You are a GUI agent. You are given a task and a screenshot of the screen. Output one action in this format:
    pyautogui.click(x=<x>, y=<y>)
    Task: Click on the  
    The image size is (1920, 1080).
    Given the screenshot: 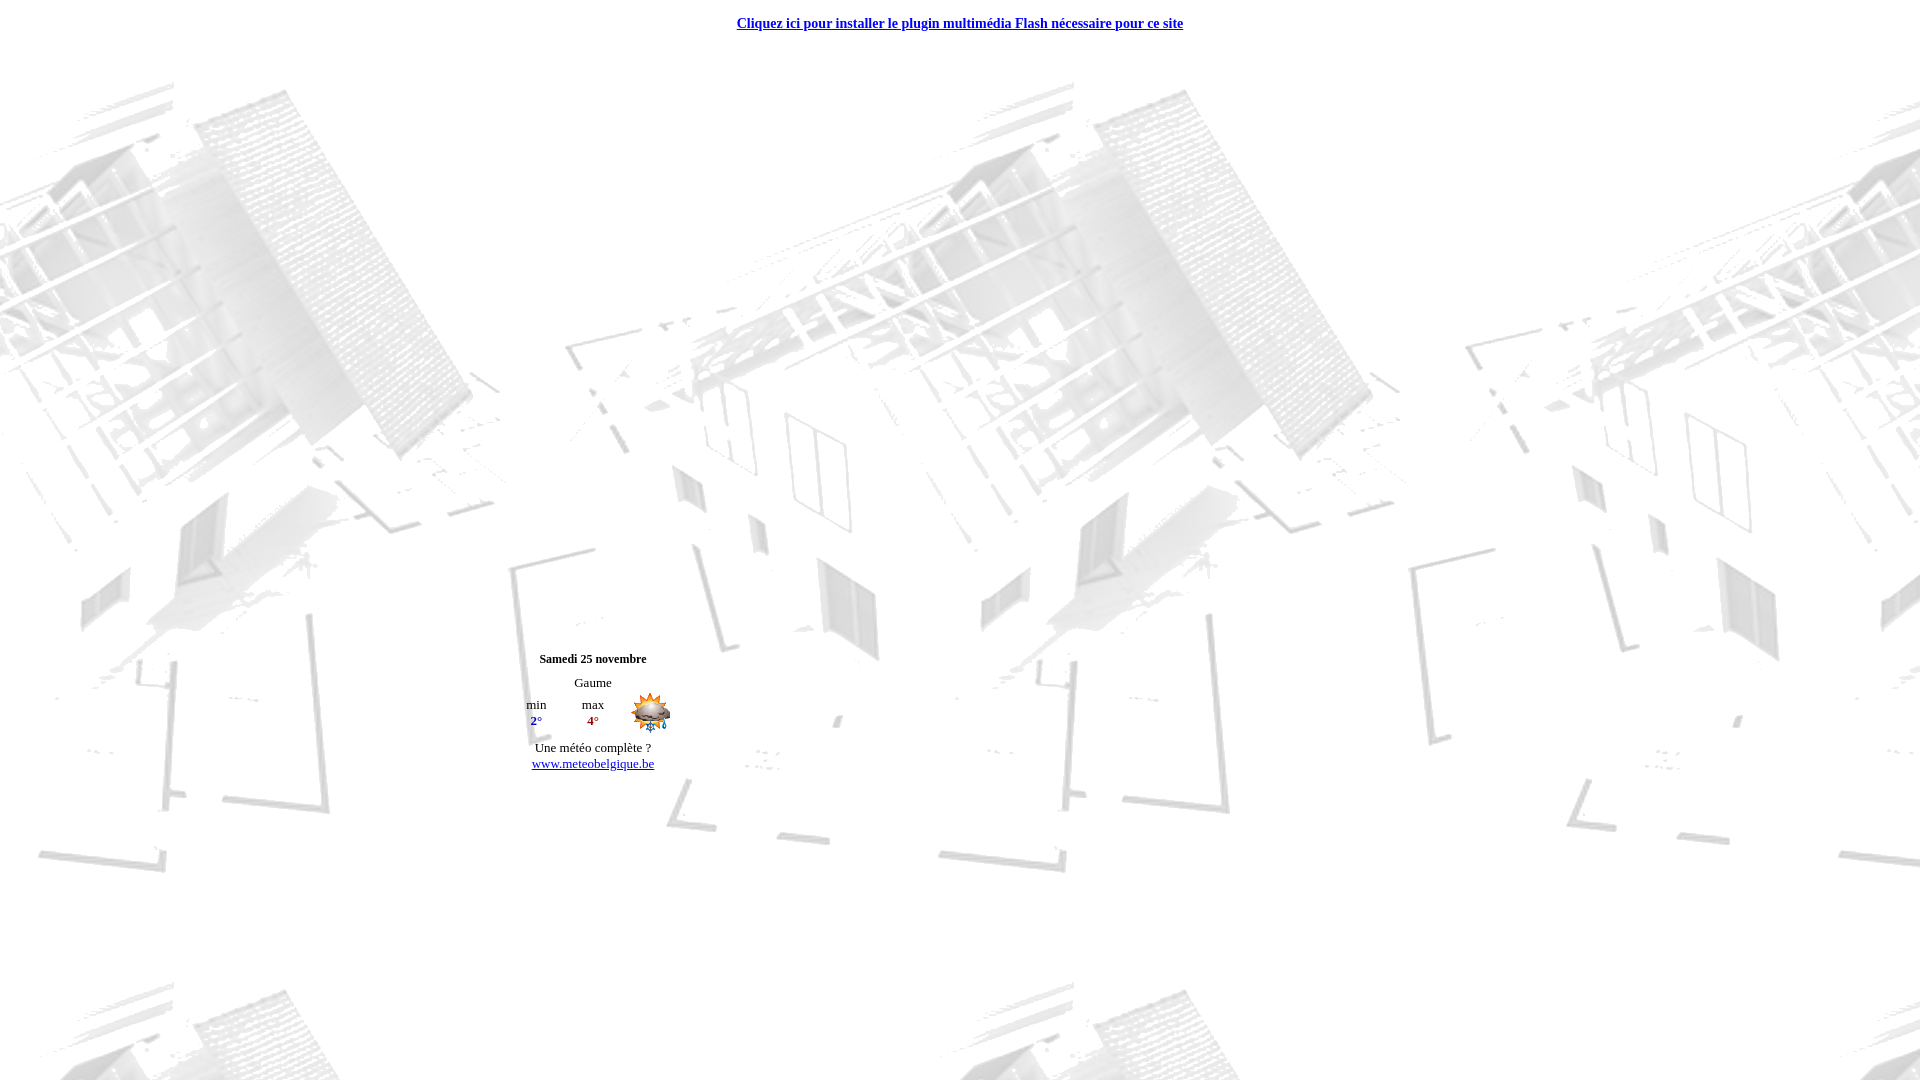 What is the action you would take?
    pyautogui.click(x=510, y=10)
    